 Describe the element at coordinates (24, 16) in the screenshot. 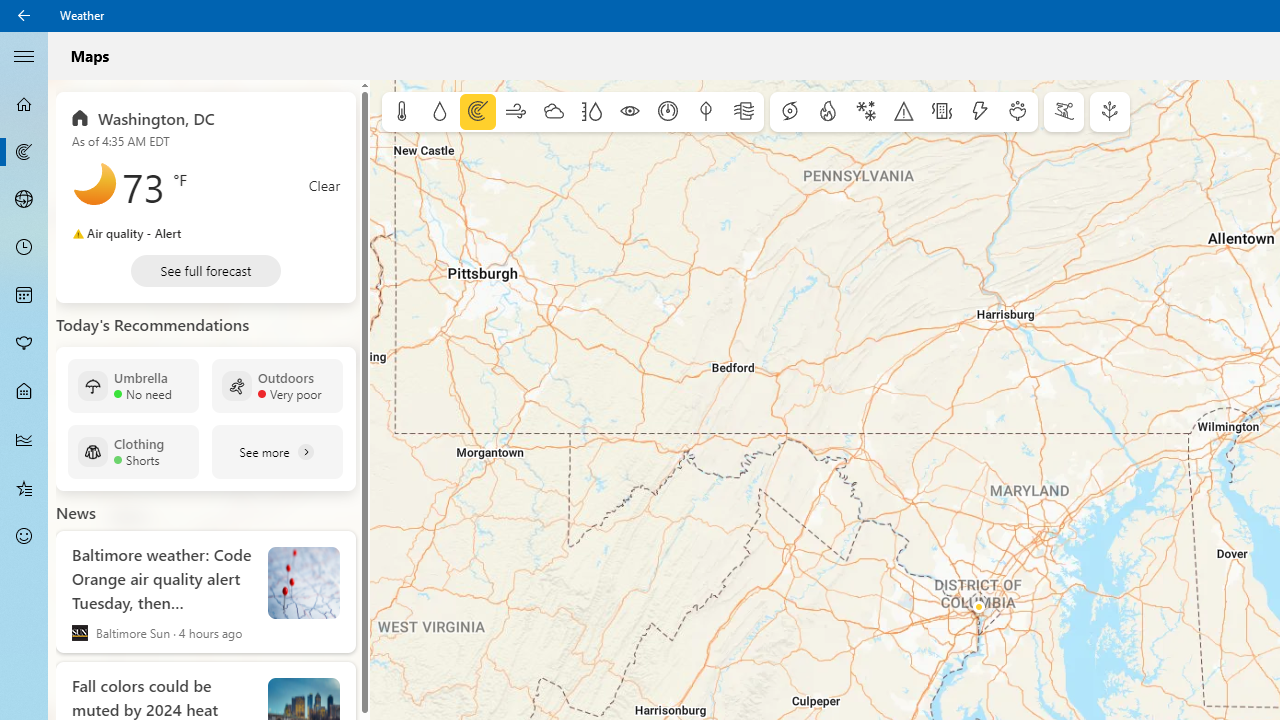

I see `Back` at that location.